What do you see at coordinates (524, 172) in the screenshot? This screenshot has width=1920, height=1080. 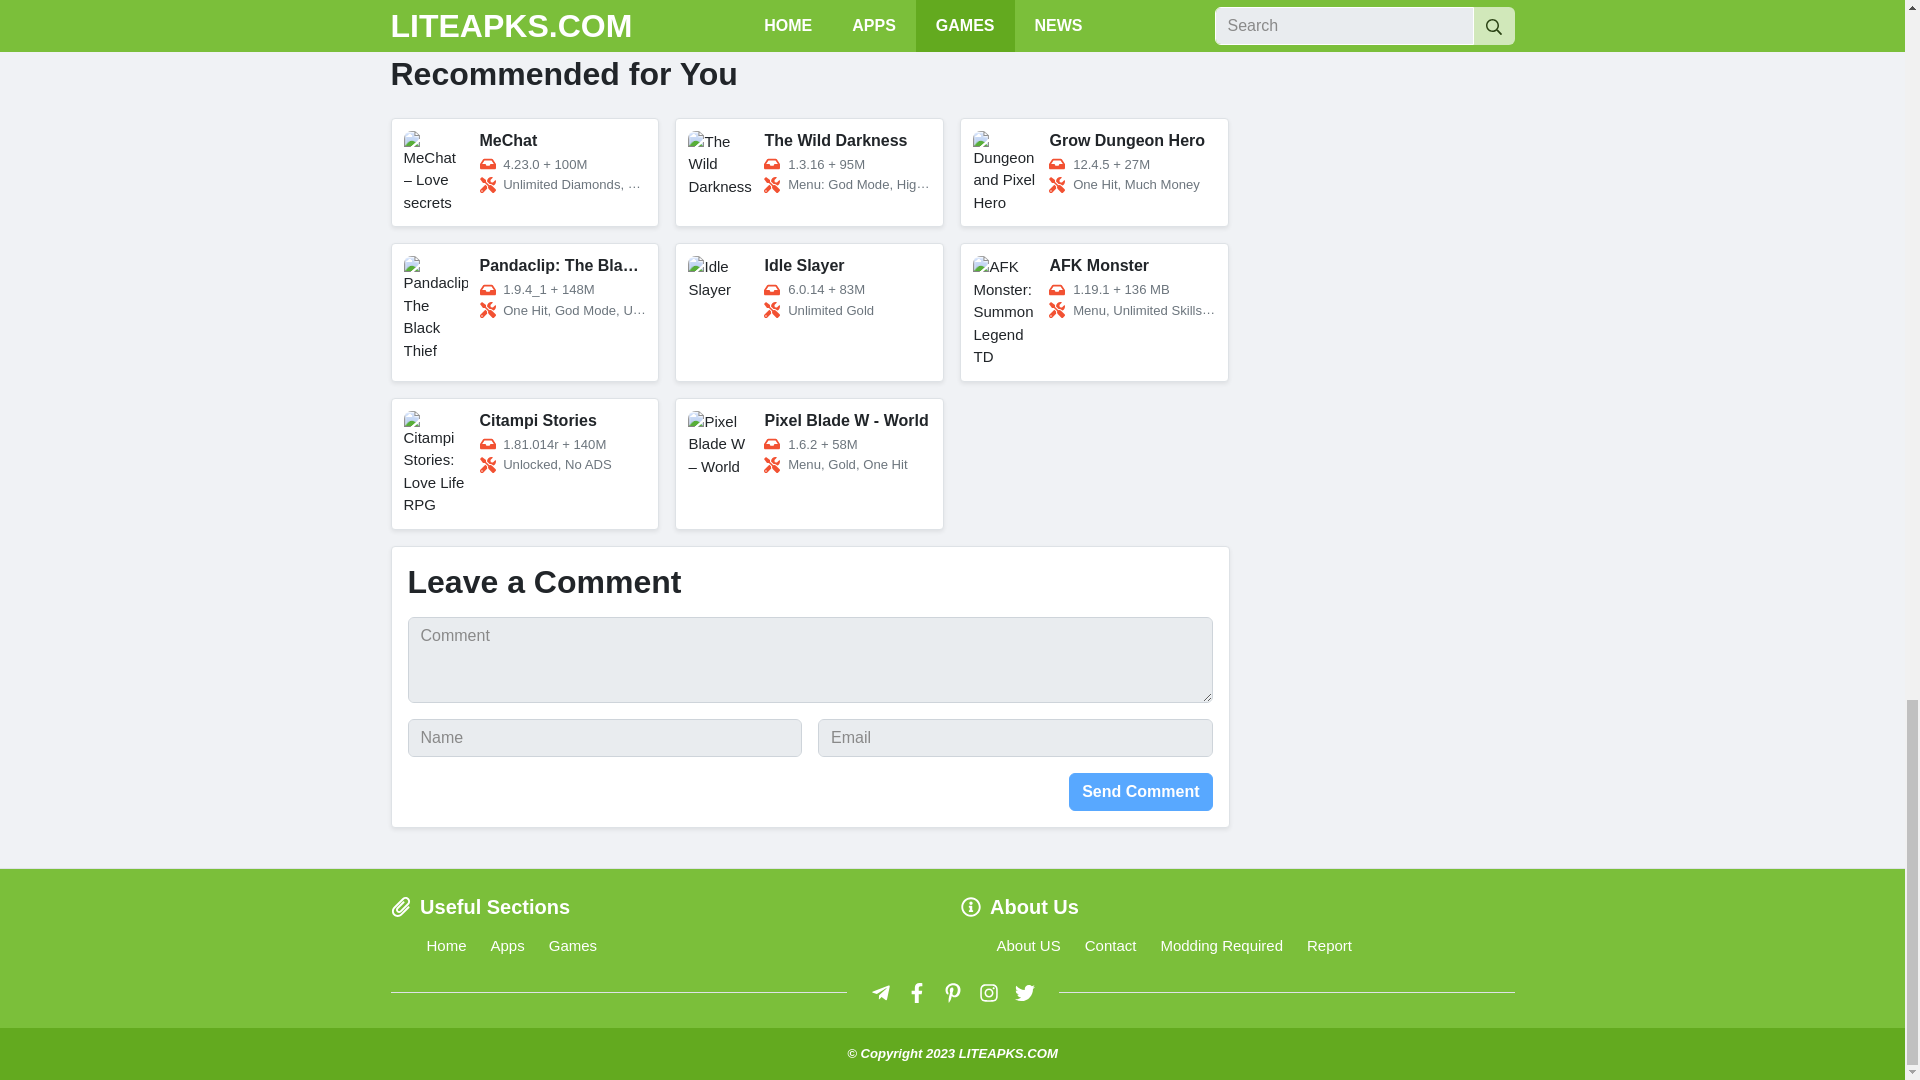 I see `MeChat` at bounding box center [524, 172].